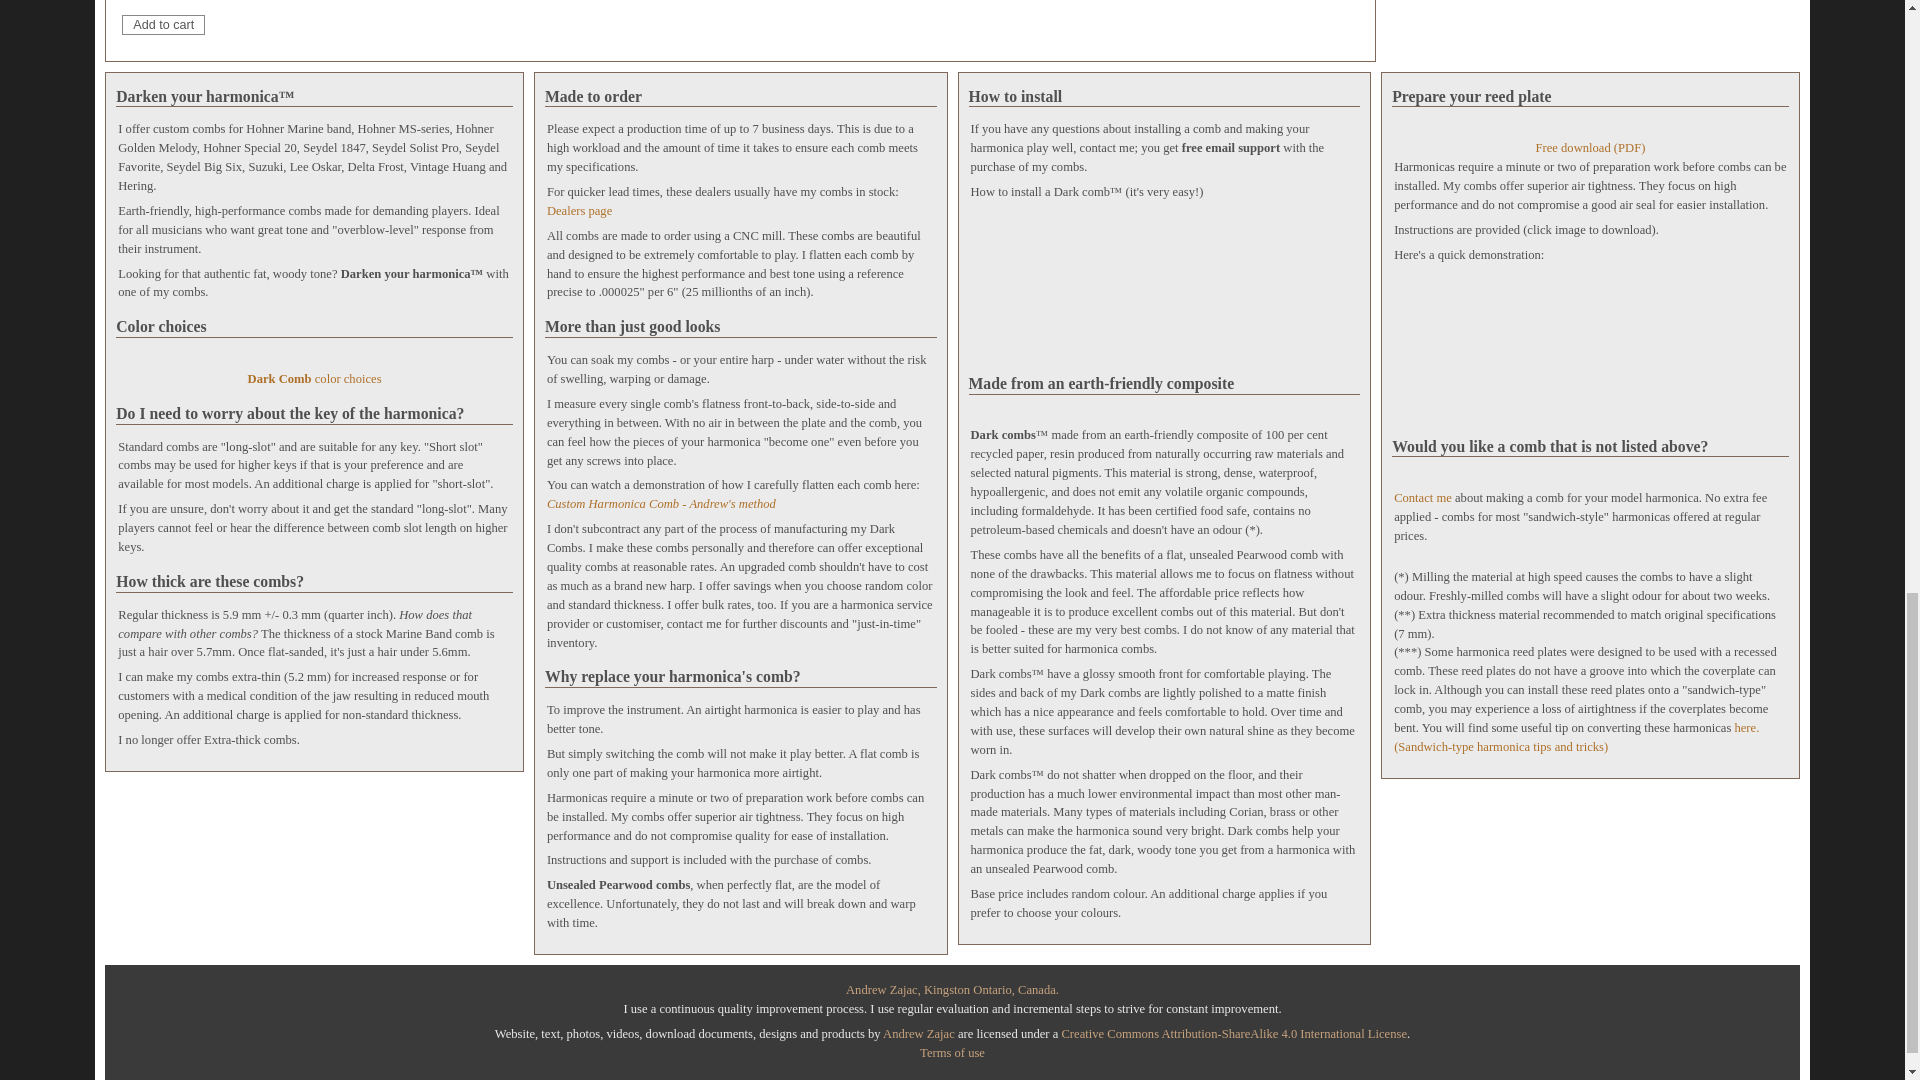 The image size is (1920, 1080). What do you see at coordinates (164, 24) in the screenshot?
I see `Add to cart` at bounding box center [164, 24].